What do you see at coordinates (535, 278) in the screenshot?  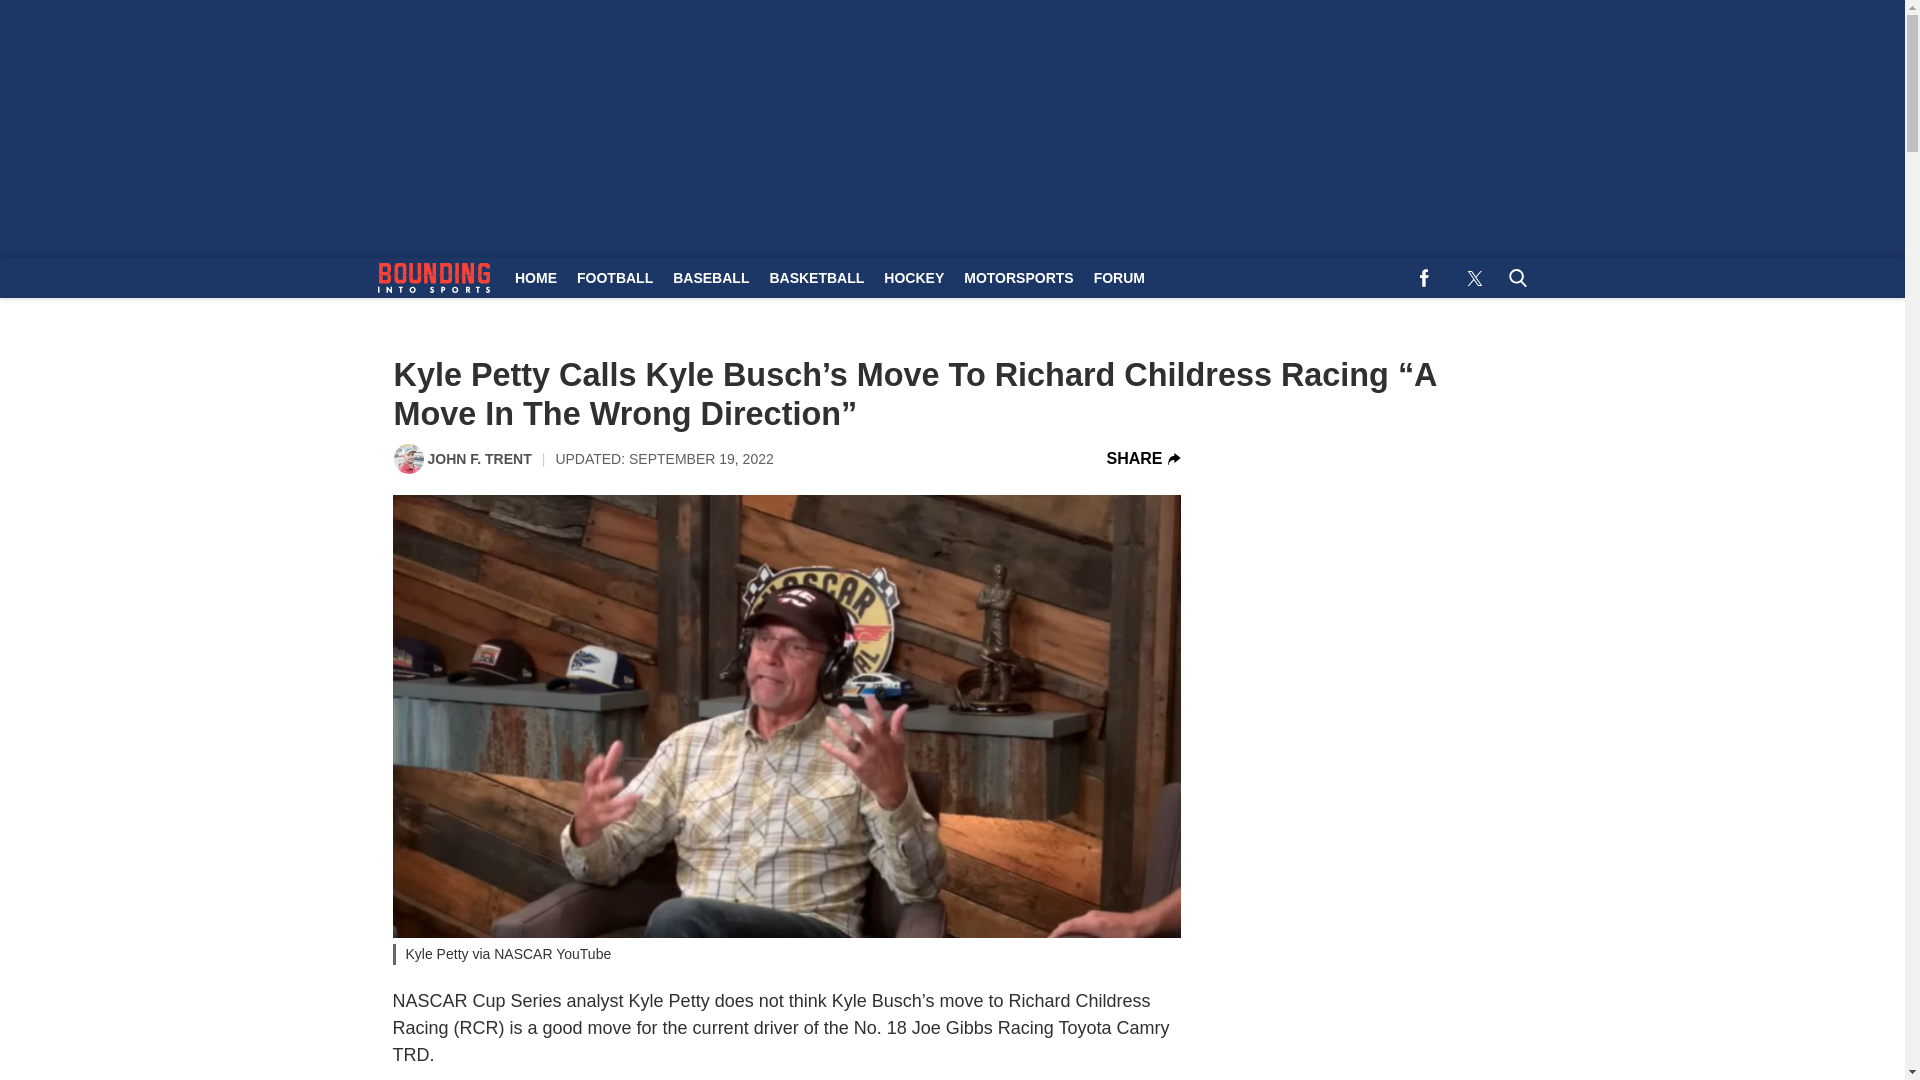 I see `HOME` at bounding box center [535, 278].